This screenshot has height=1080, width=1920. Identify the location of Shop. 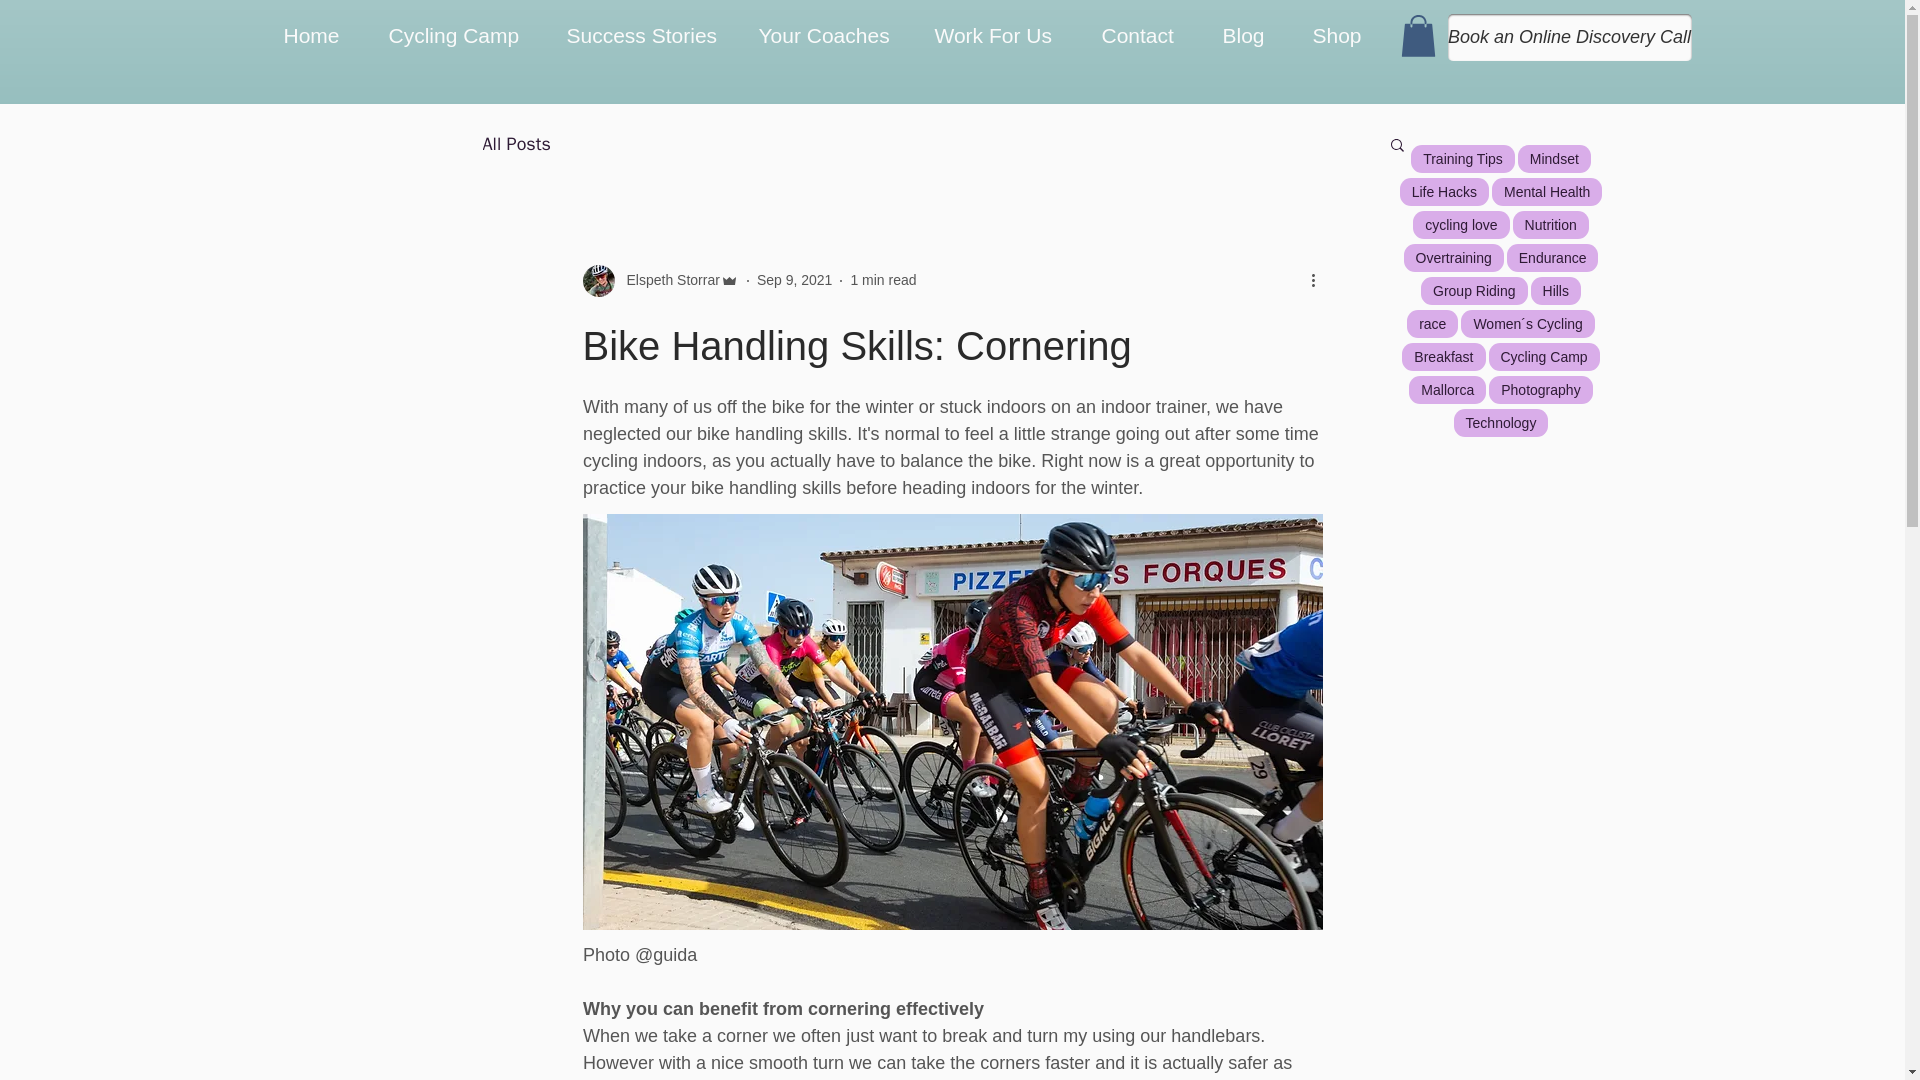
(1345, 35).